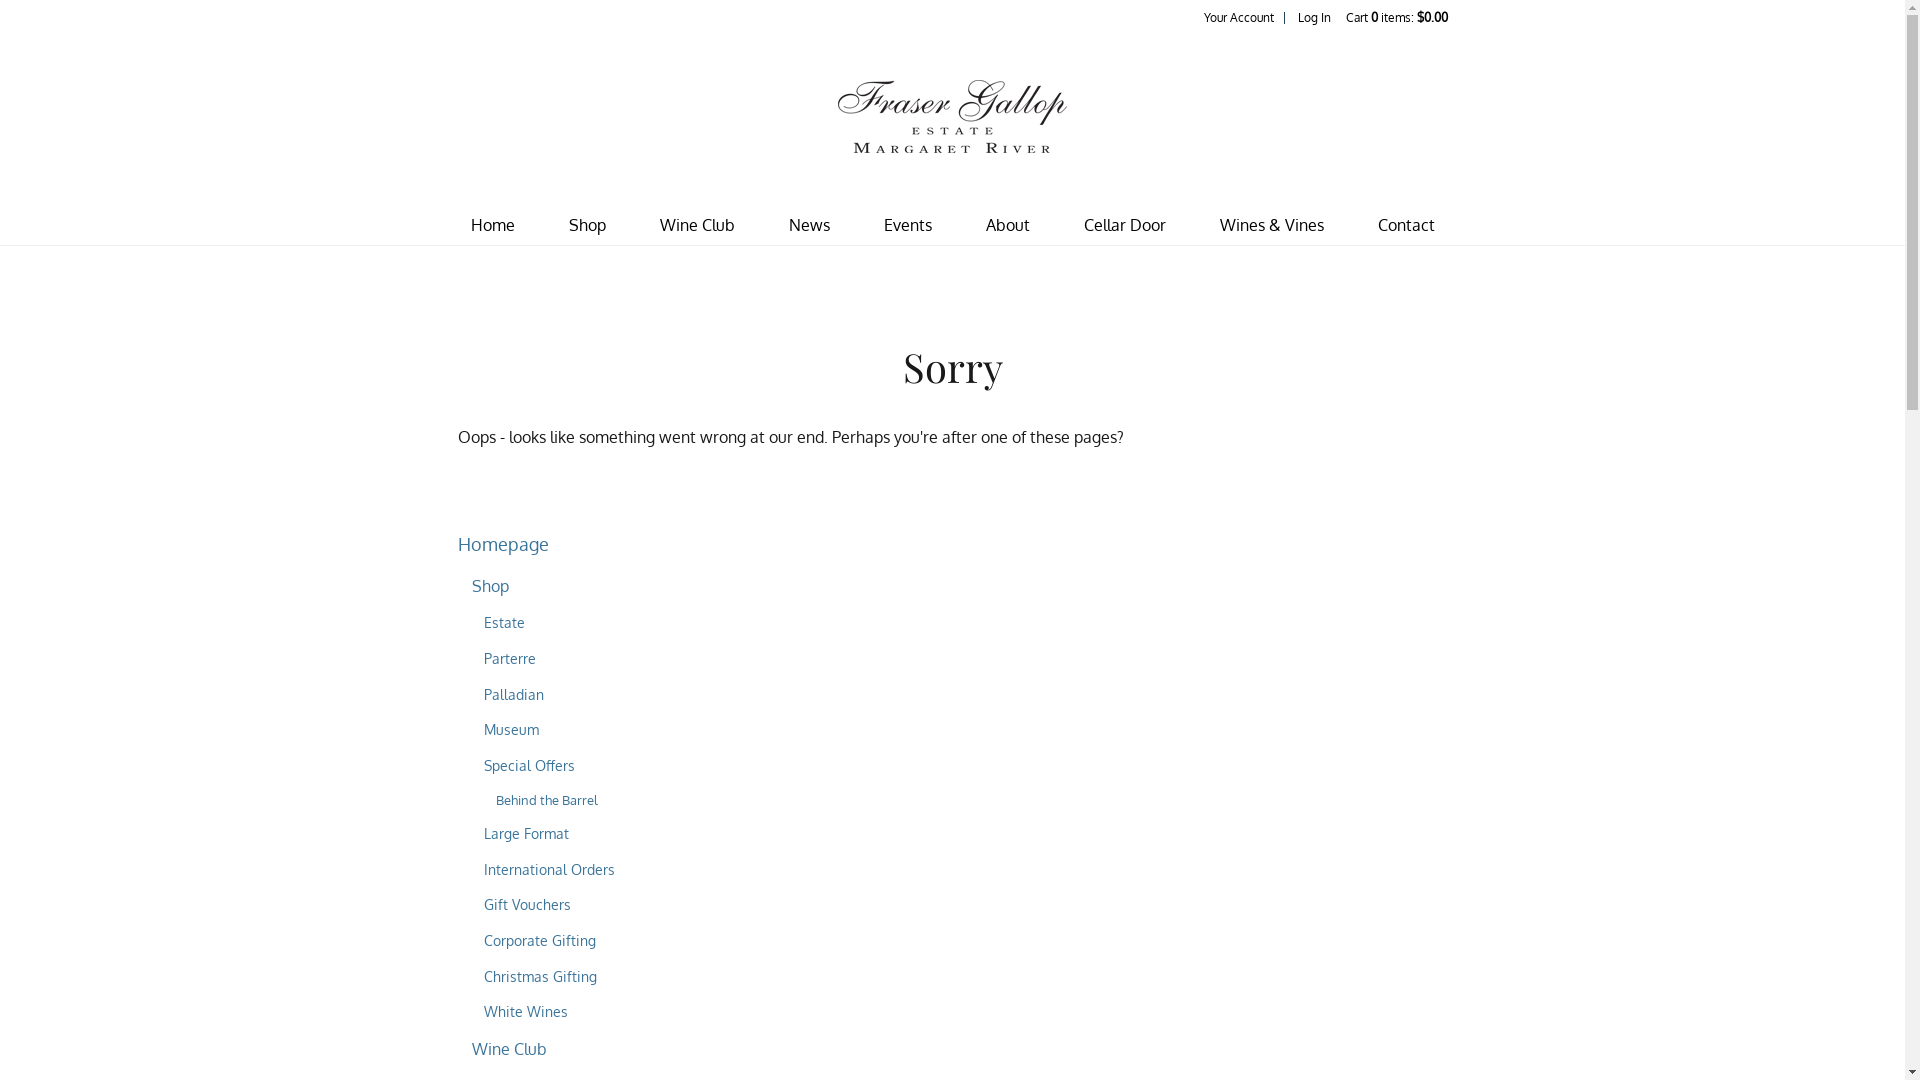 Image resolution: width=1920 pixels, height=1080 pixels. I want to click on Wine Club, so click(510, 1049).